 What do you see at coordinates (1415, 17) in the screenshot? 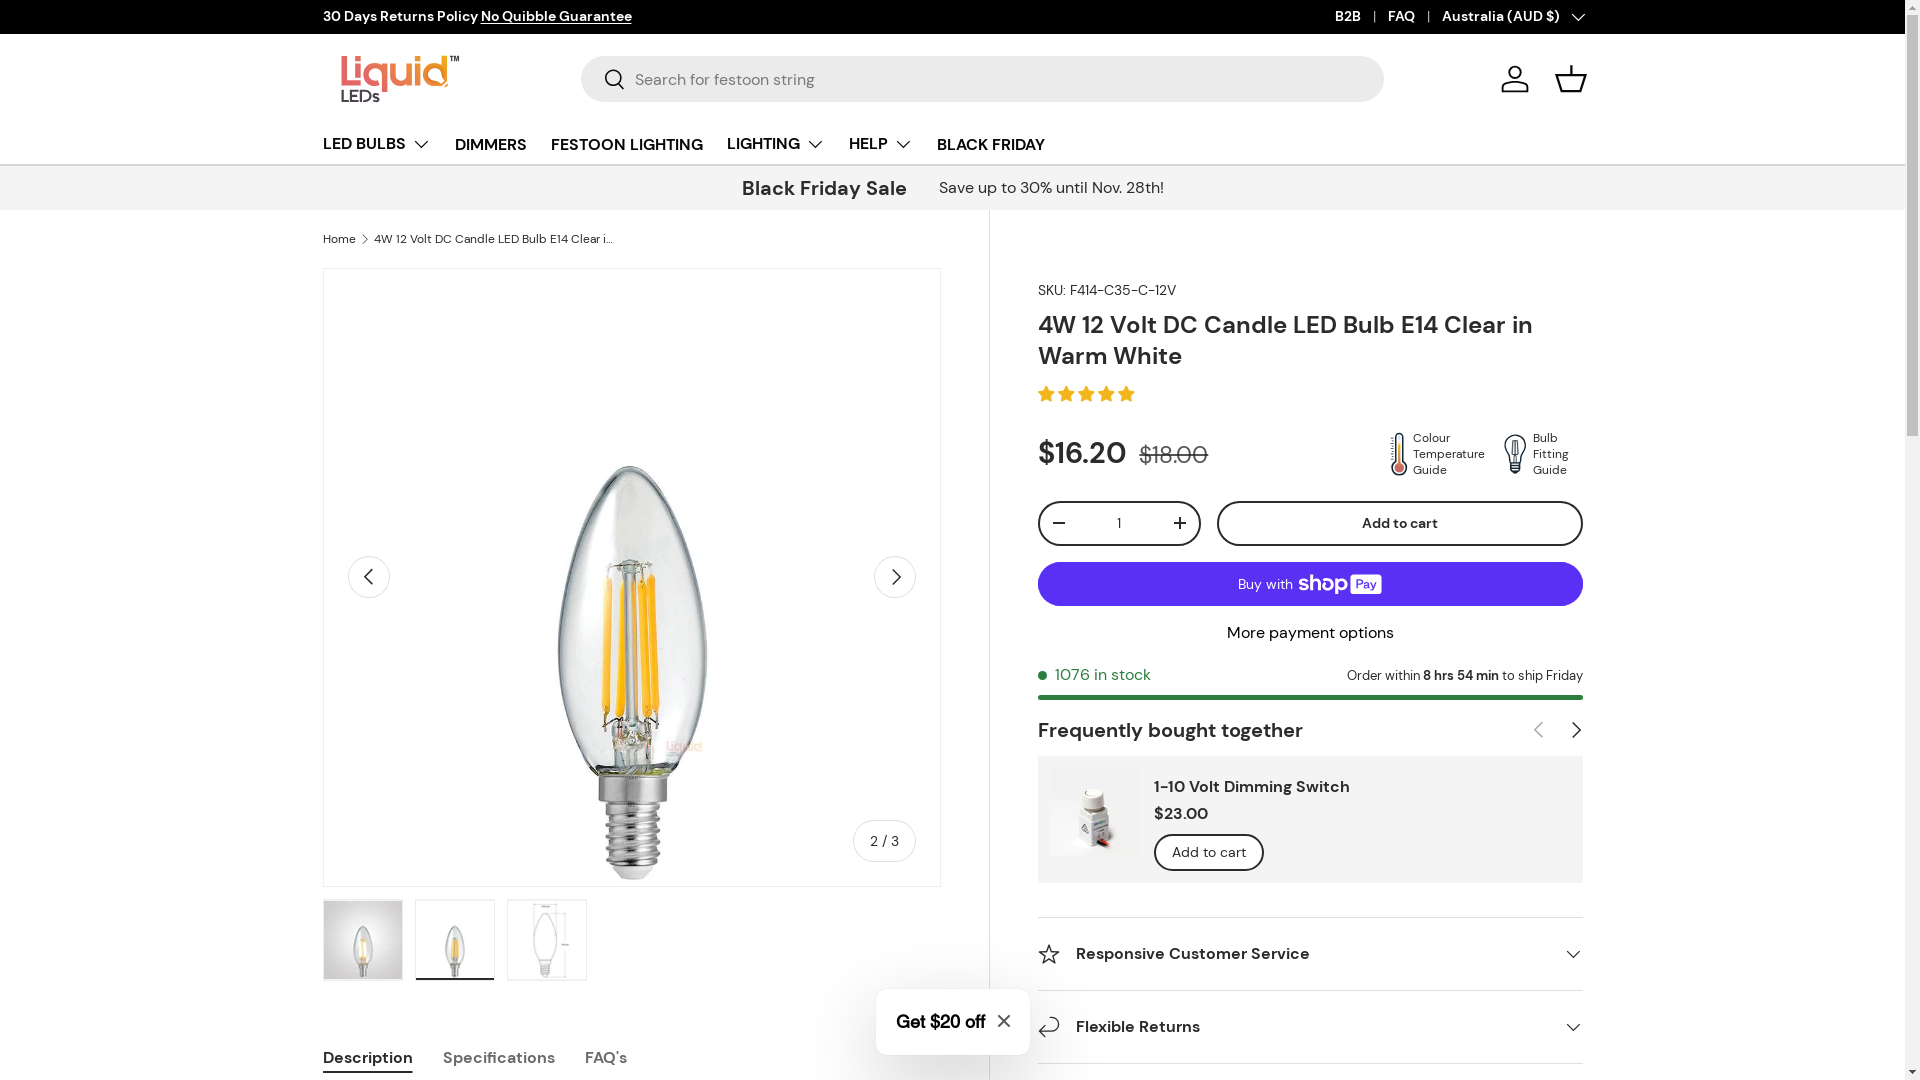
I see `FAQ` at bounding box center [1415, 17].